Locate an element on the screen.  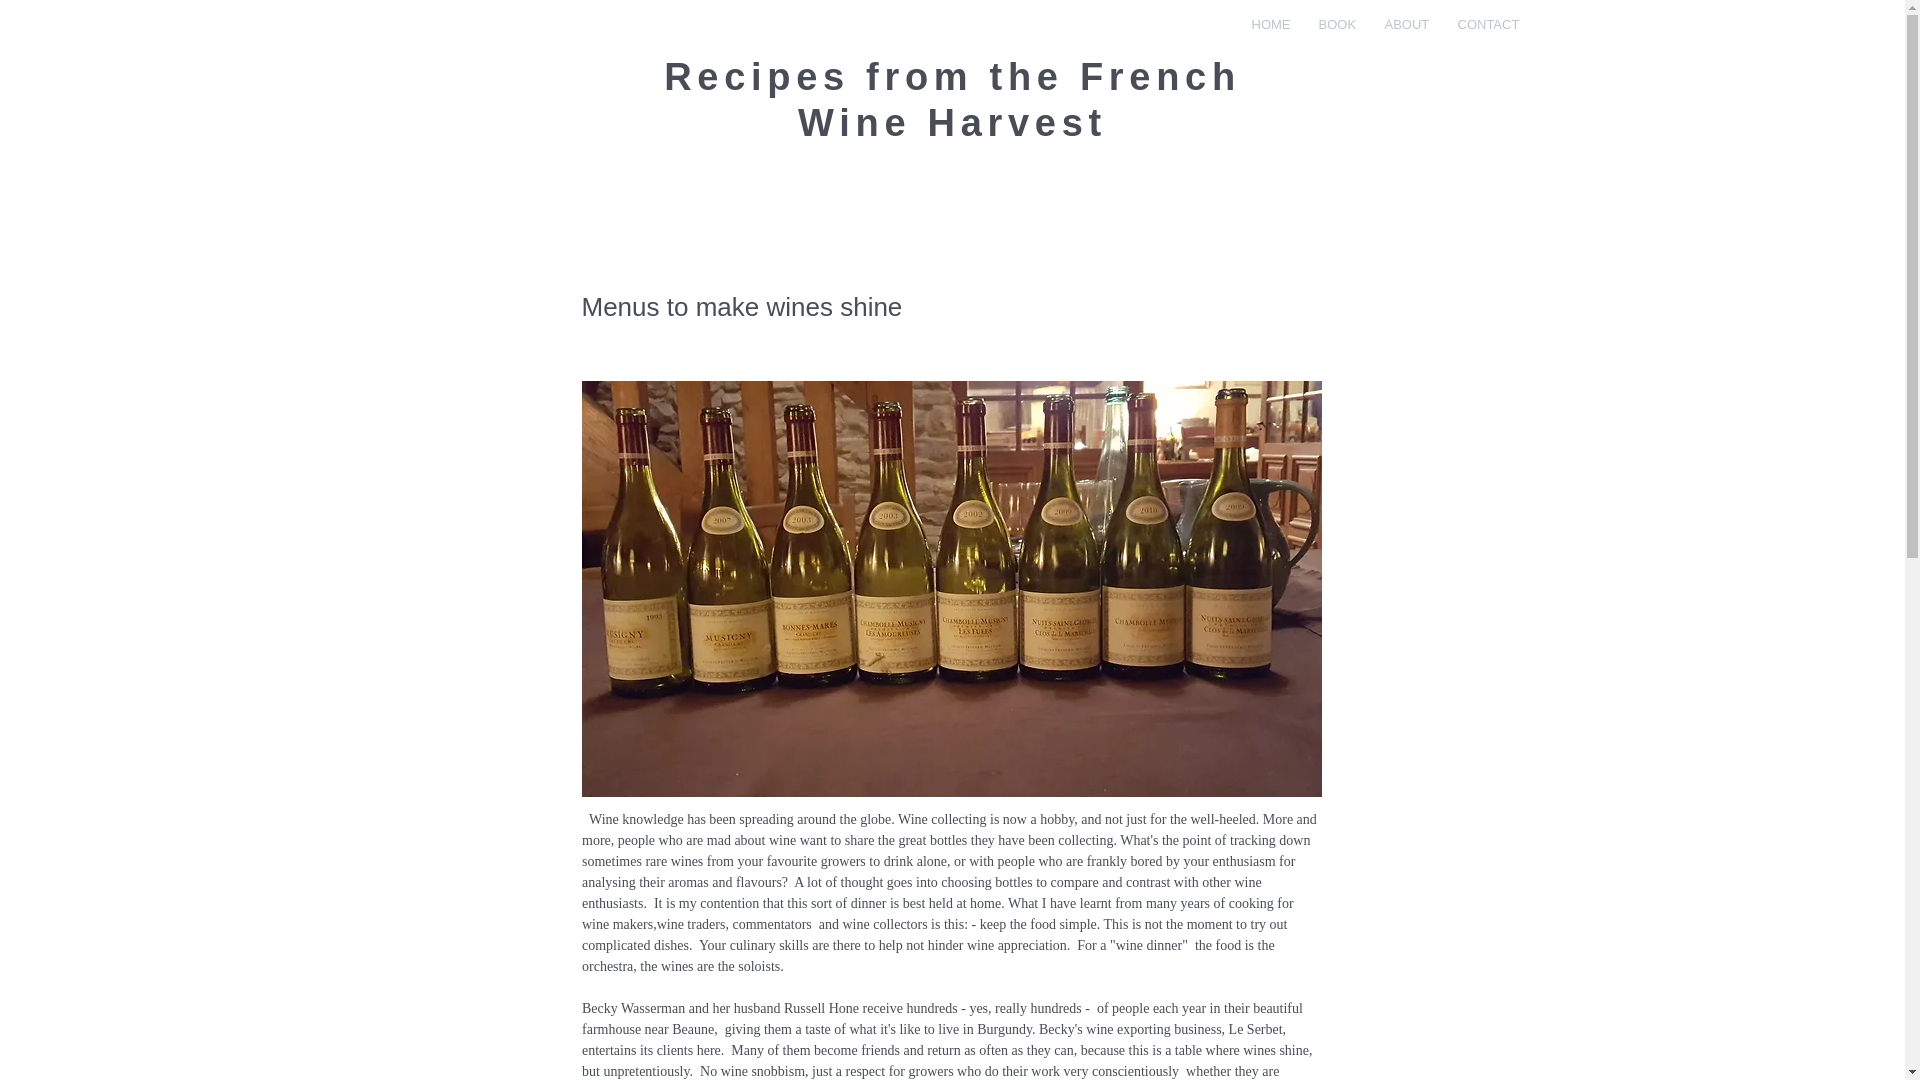
Recipes from the French Wine Harvest is located at coordinates (952, 100).